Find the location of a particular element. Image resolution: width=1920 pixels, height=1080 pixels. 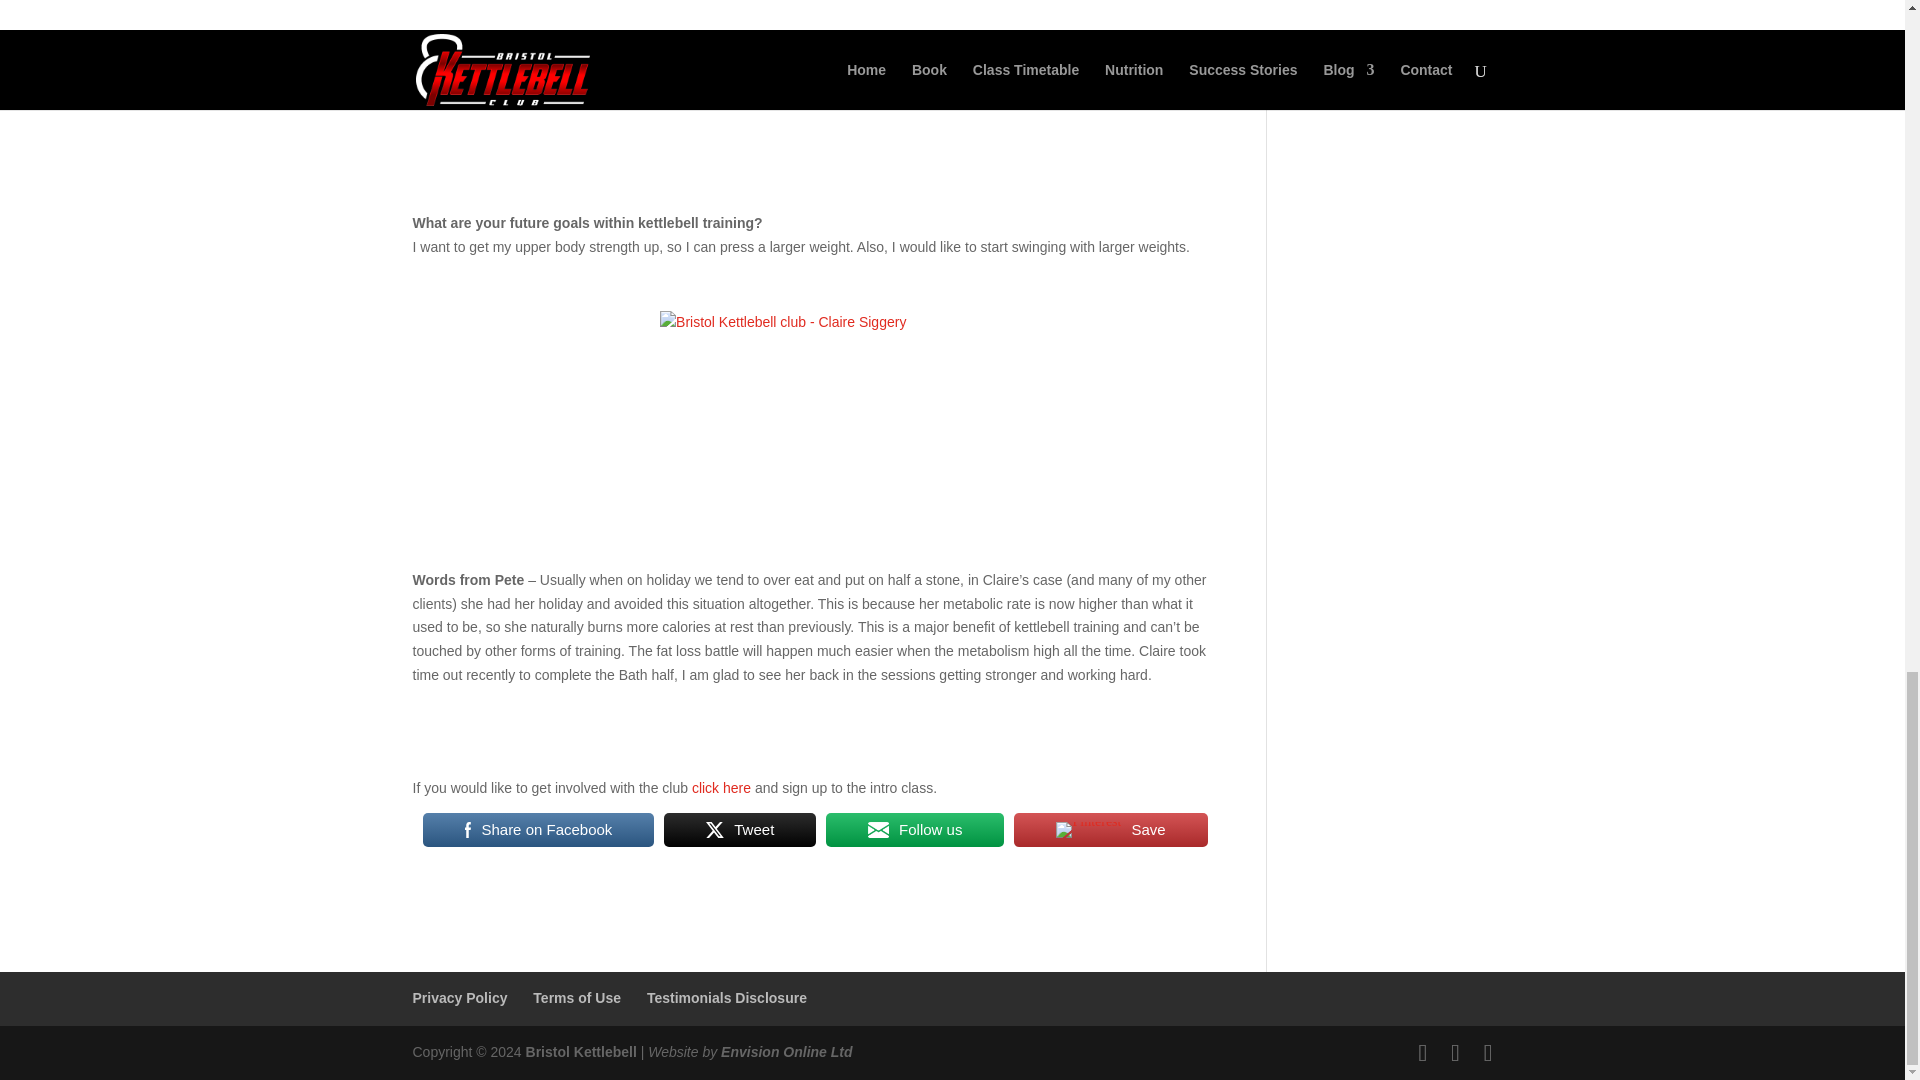

Bristol Kettlebell club - Claire Siggery is located at coordinates (810, 395).